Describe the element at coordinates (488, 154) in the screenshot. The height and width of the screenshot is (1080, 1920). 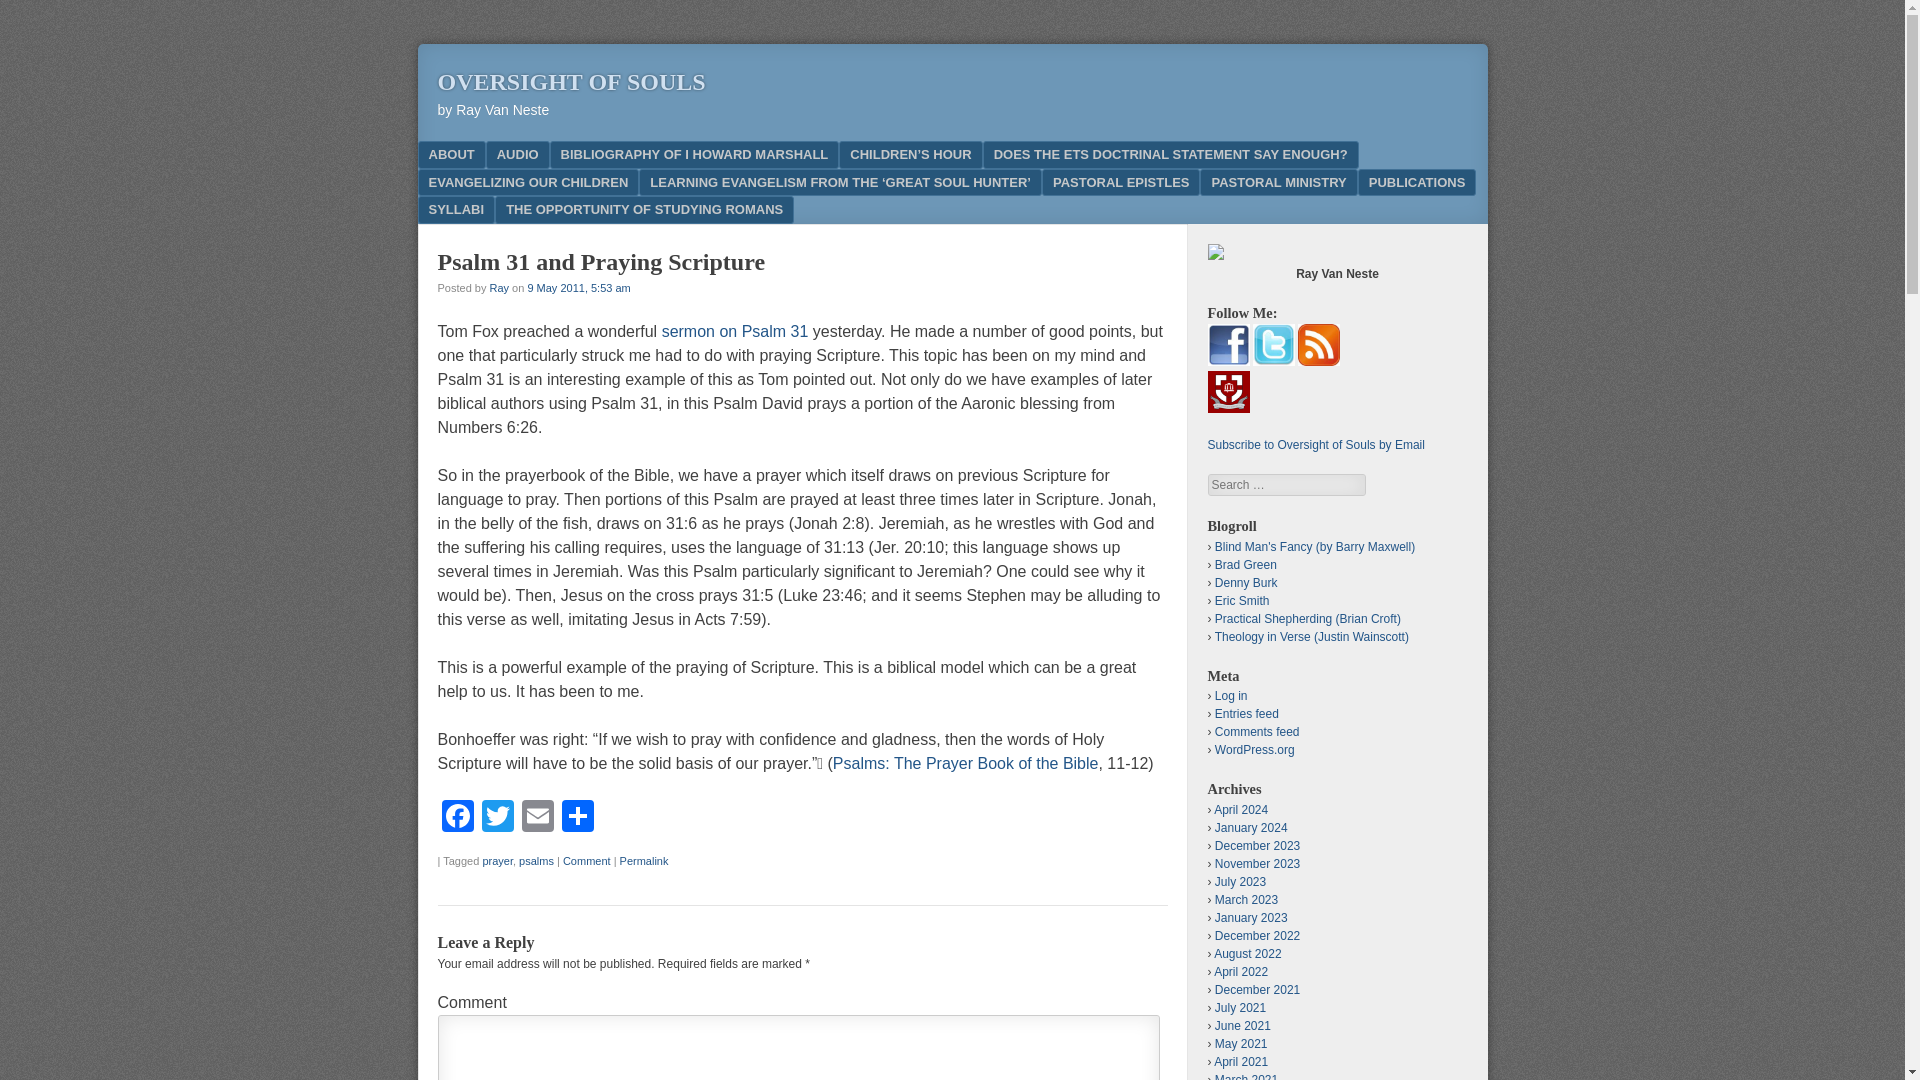
I see `Skip to content` at that location.